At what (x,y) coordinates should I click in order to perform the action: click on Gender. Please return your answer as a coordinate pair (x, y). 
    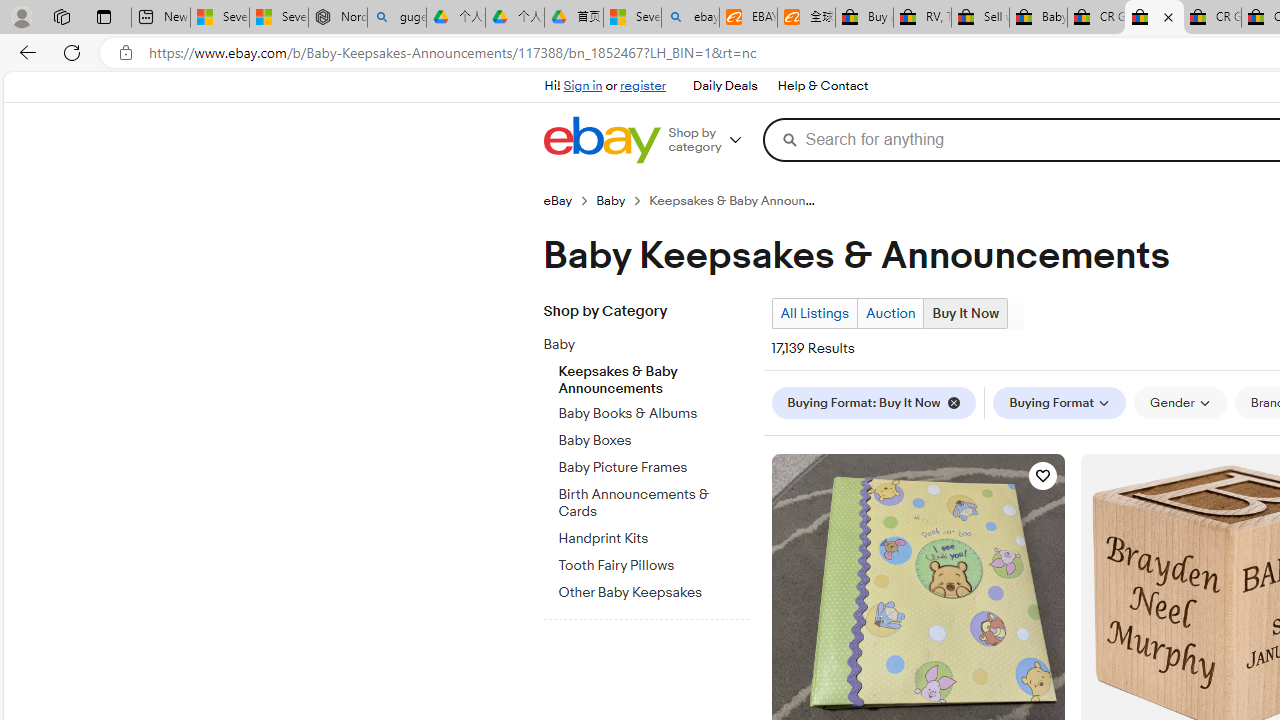
    Looking at the image, I should click on (1180, 402).